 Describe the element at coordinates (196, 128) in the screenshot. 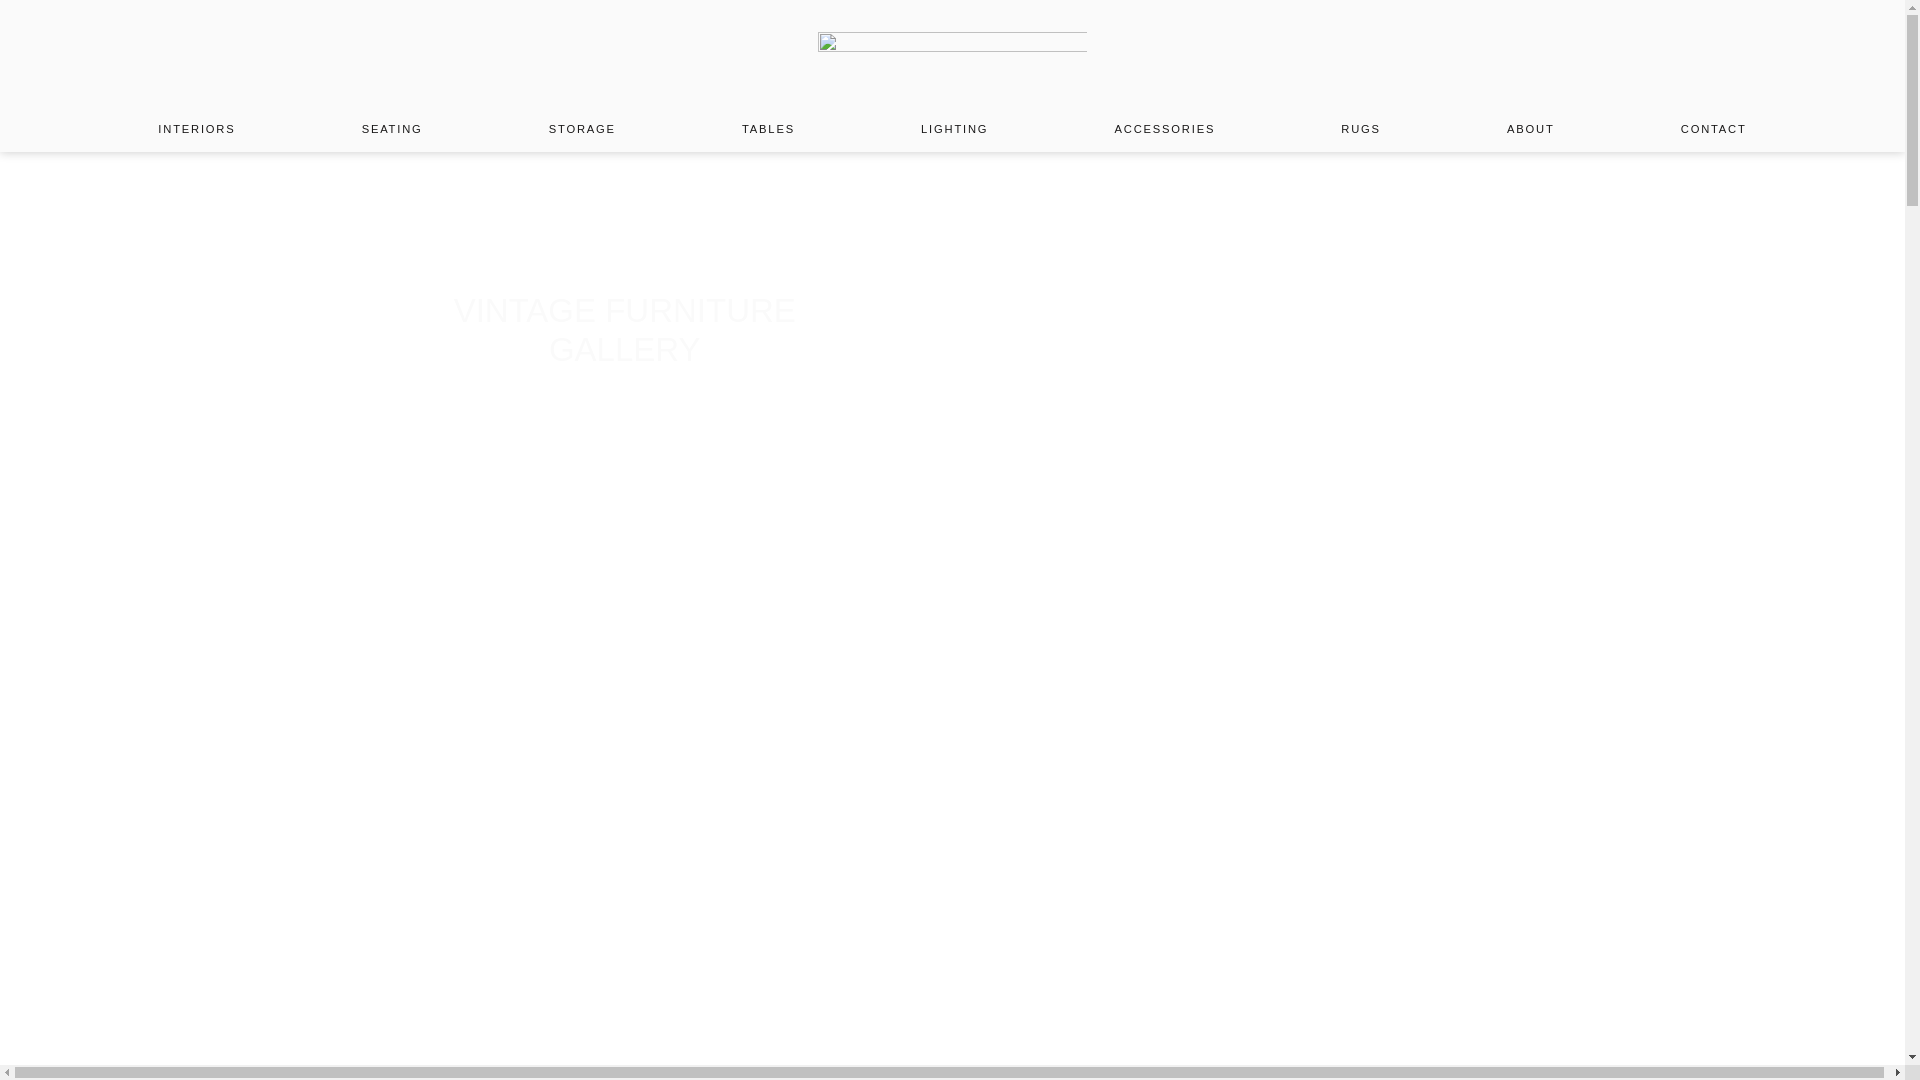

I see `INTERIORS` at that location.